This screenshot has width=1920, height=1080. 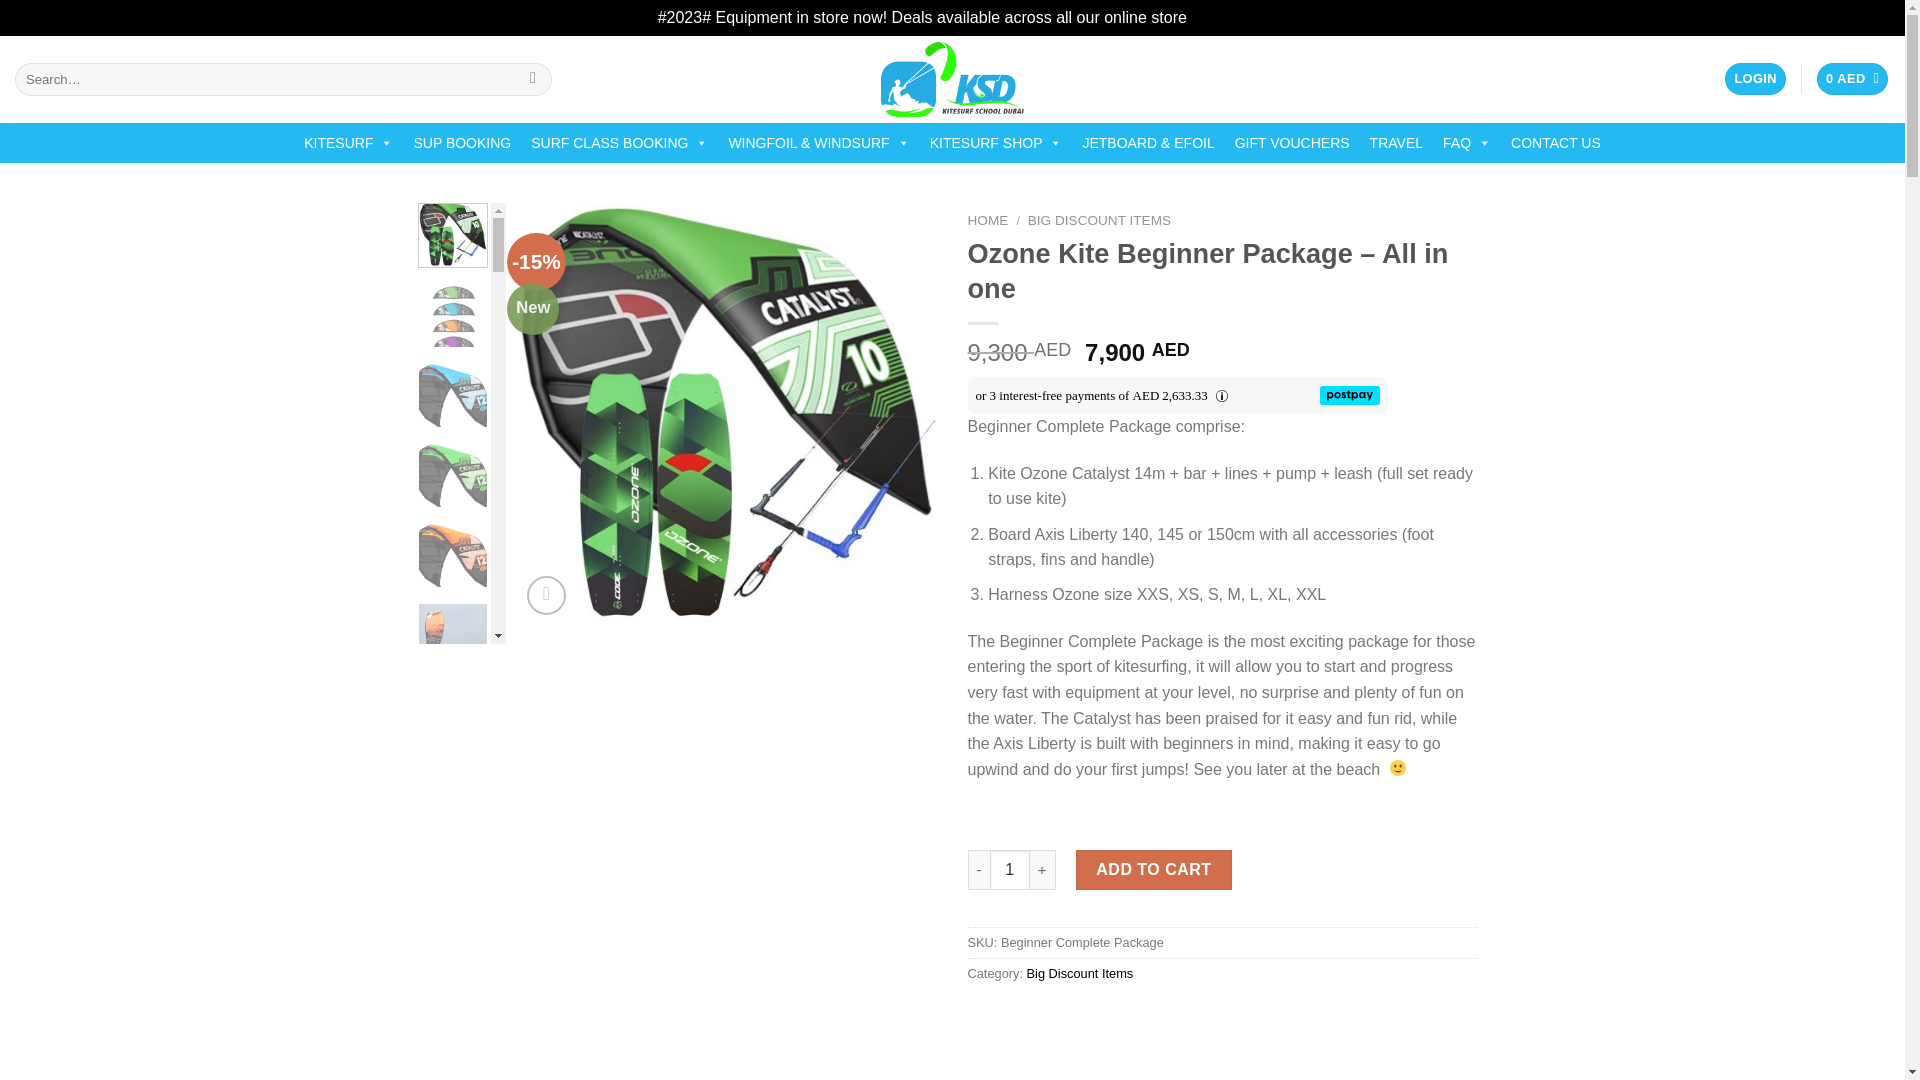 I want to click on SUP BOOKING, so click(x=462, y=143).